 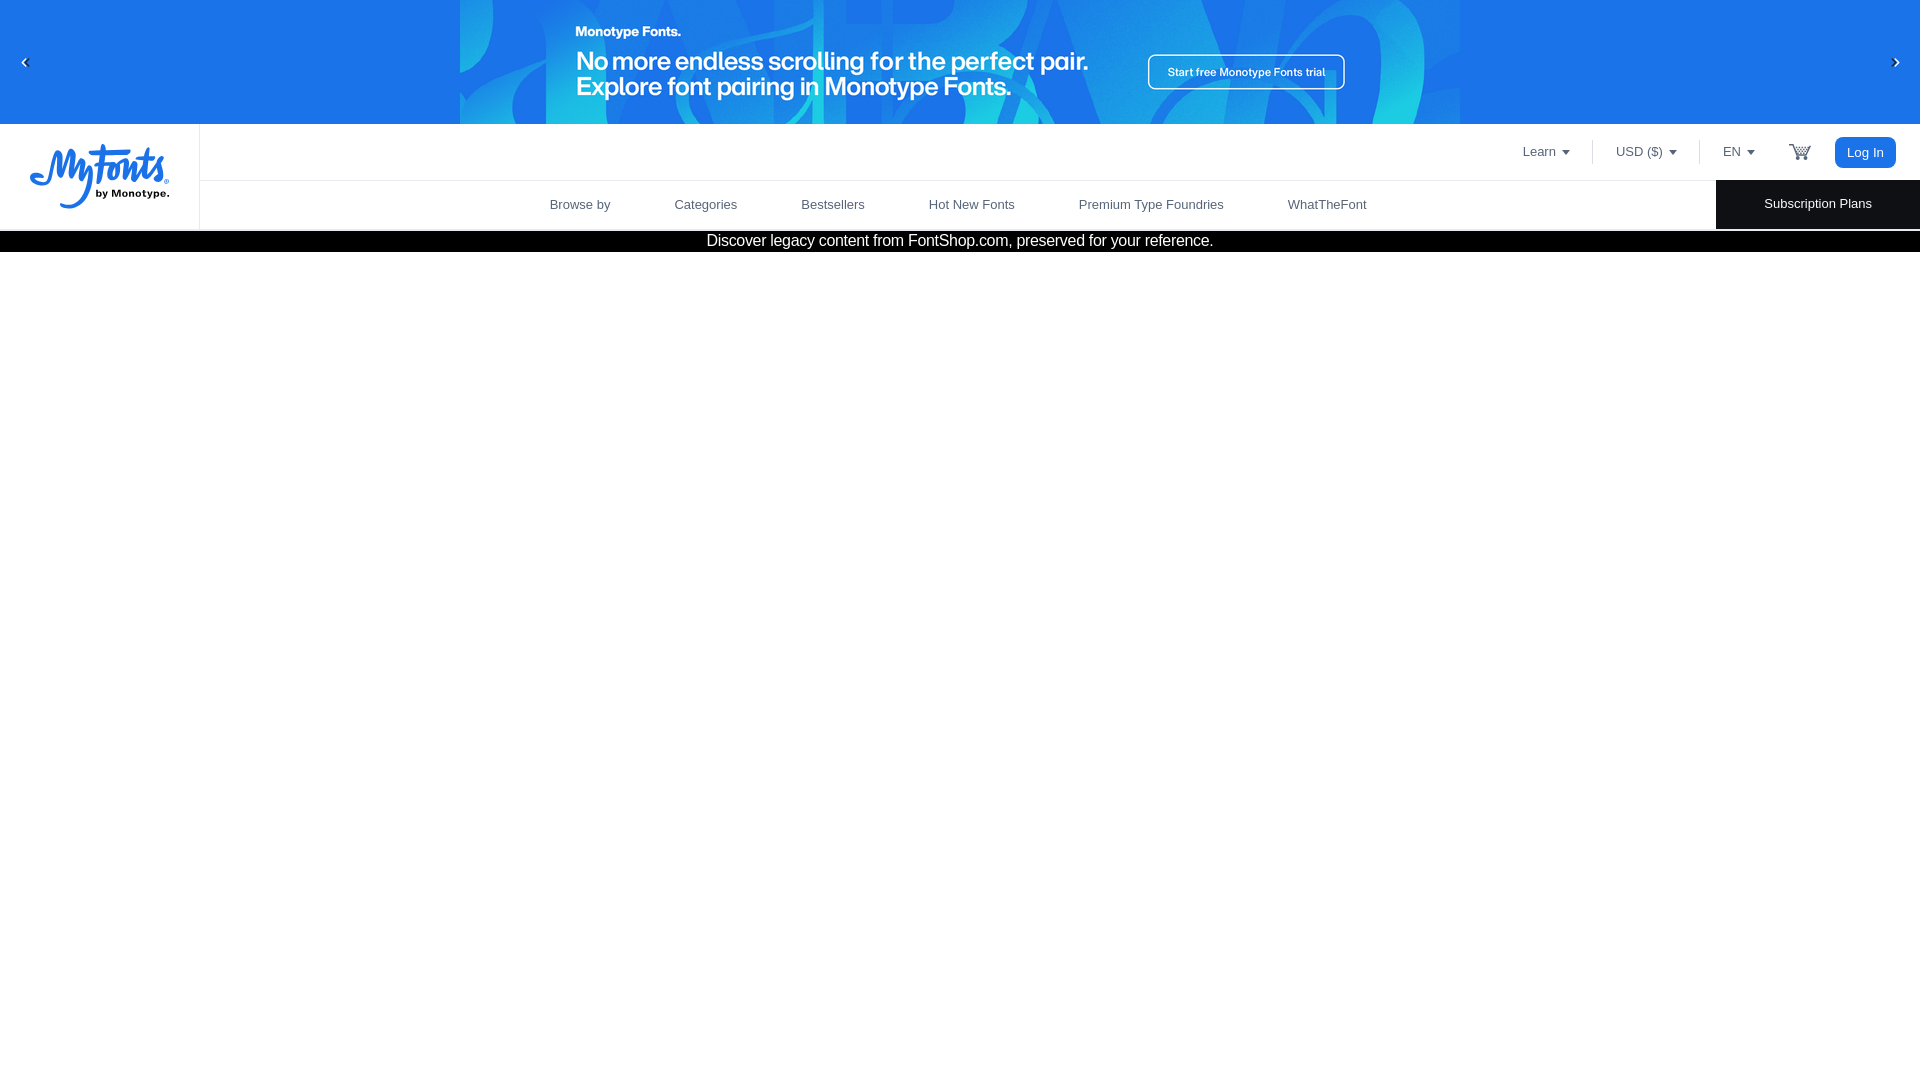 What do you see at coordinates (95, 36) in the screenshot?
I see `Skip to content` at bounding box center [95, 36].